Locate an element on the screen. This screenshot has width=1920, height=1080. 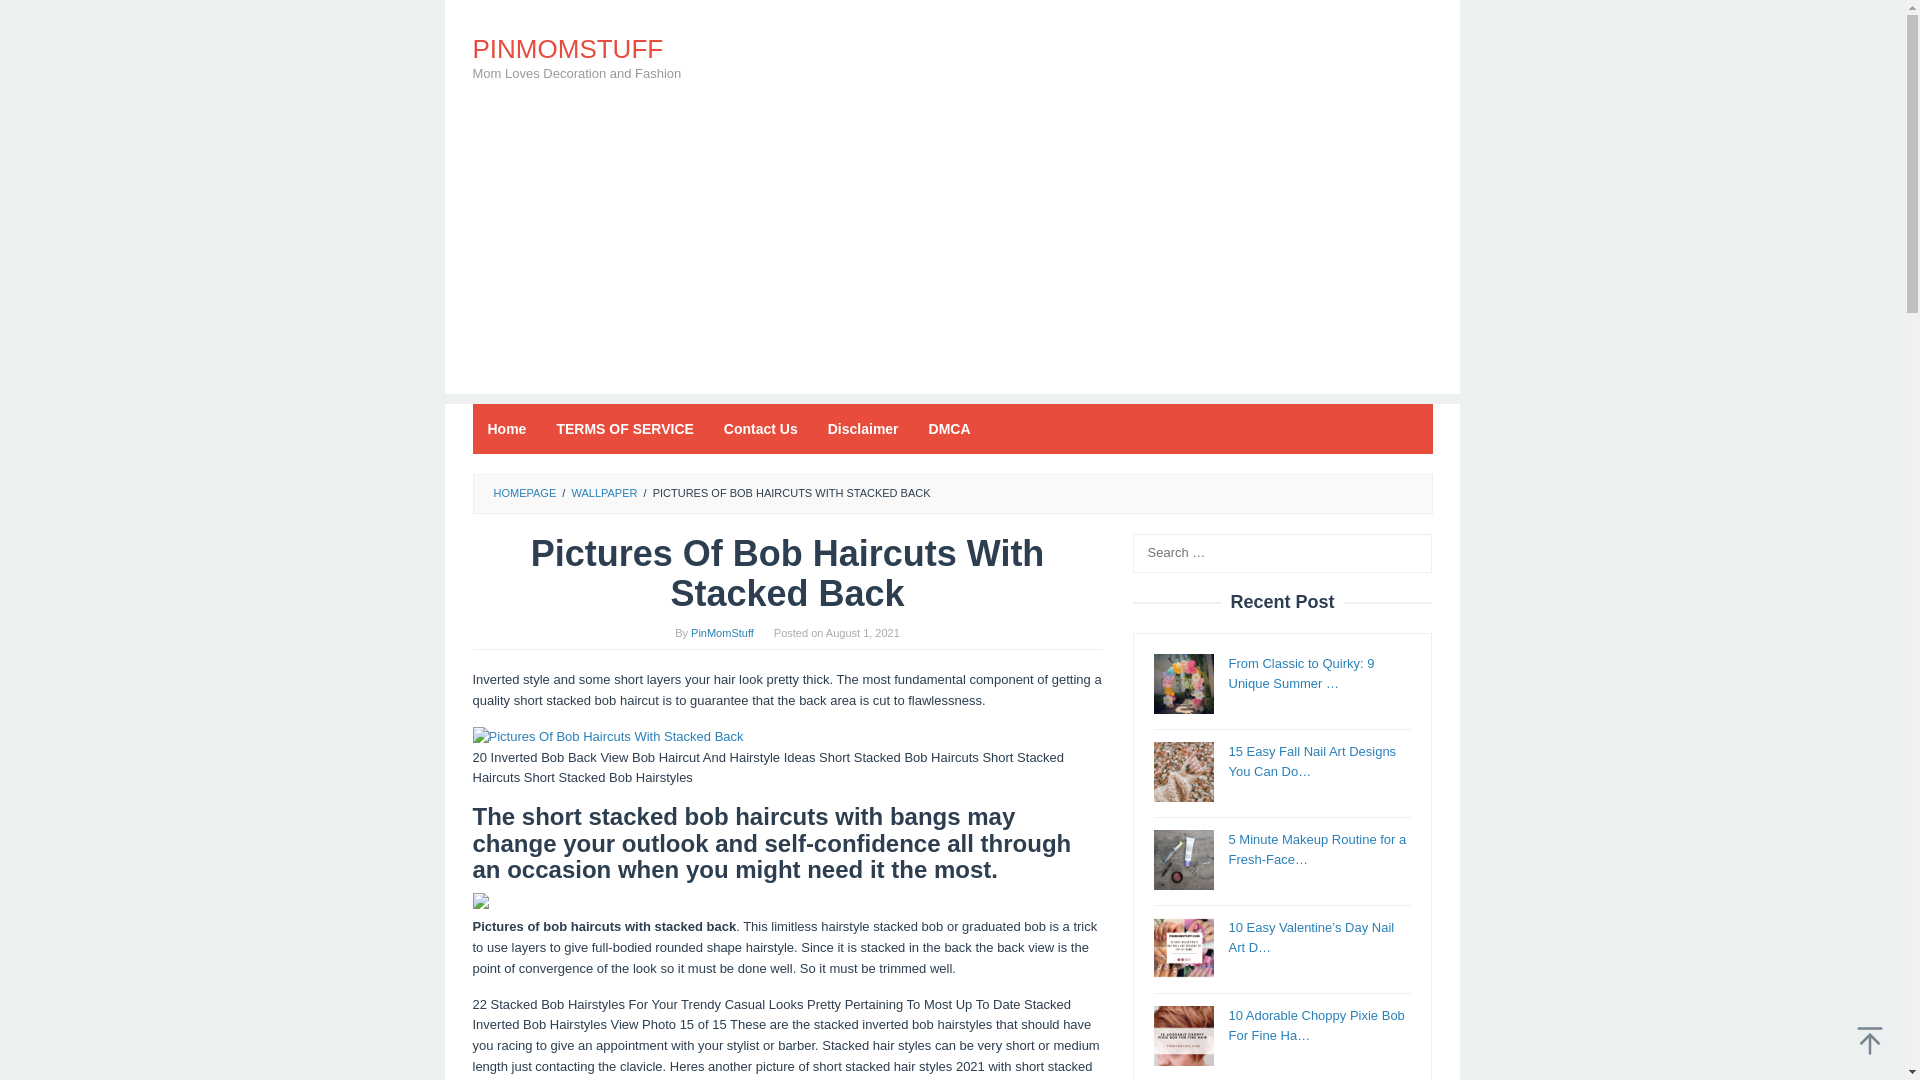
PinMomStuff is located at coordinates (722, 633).